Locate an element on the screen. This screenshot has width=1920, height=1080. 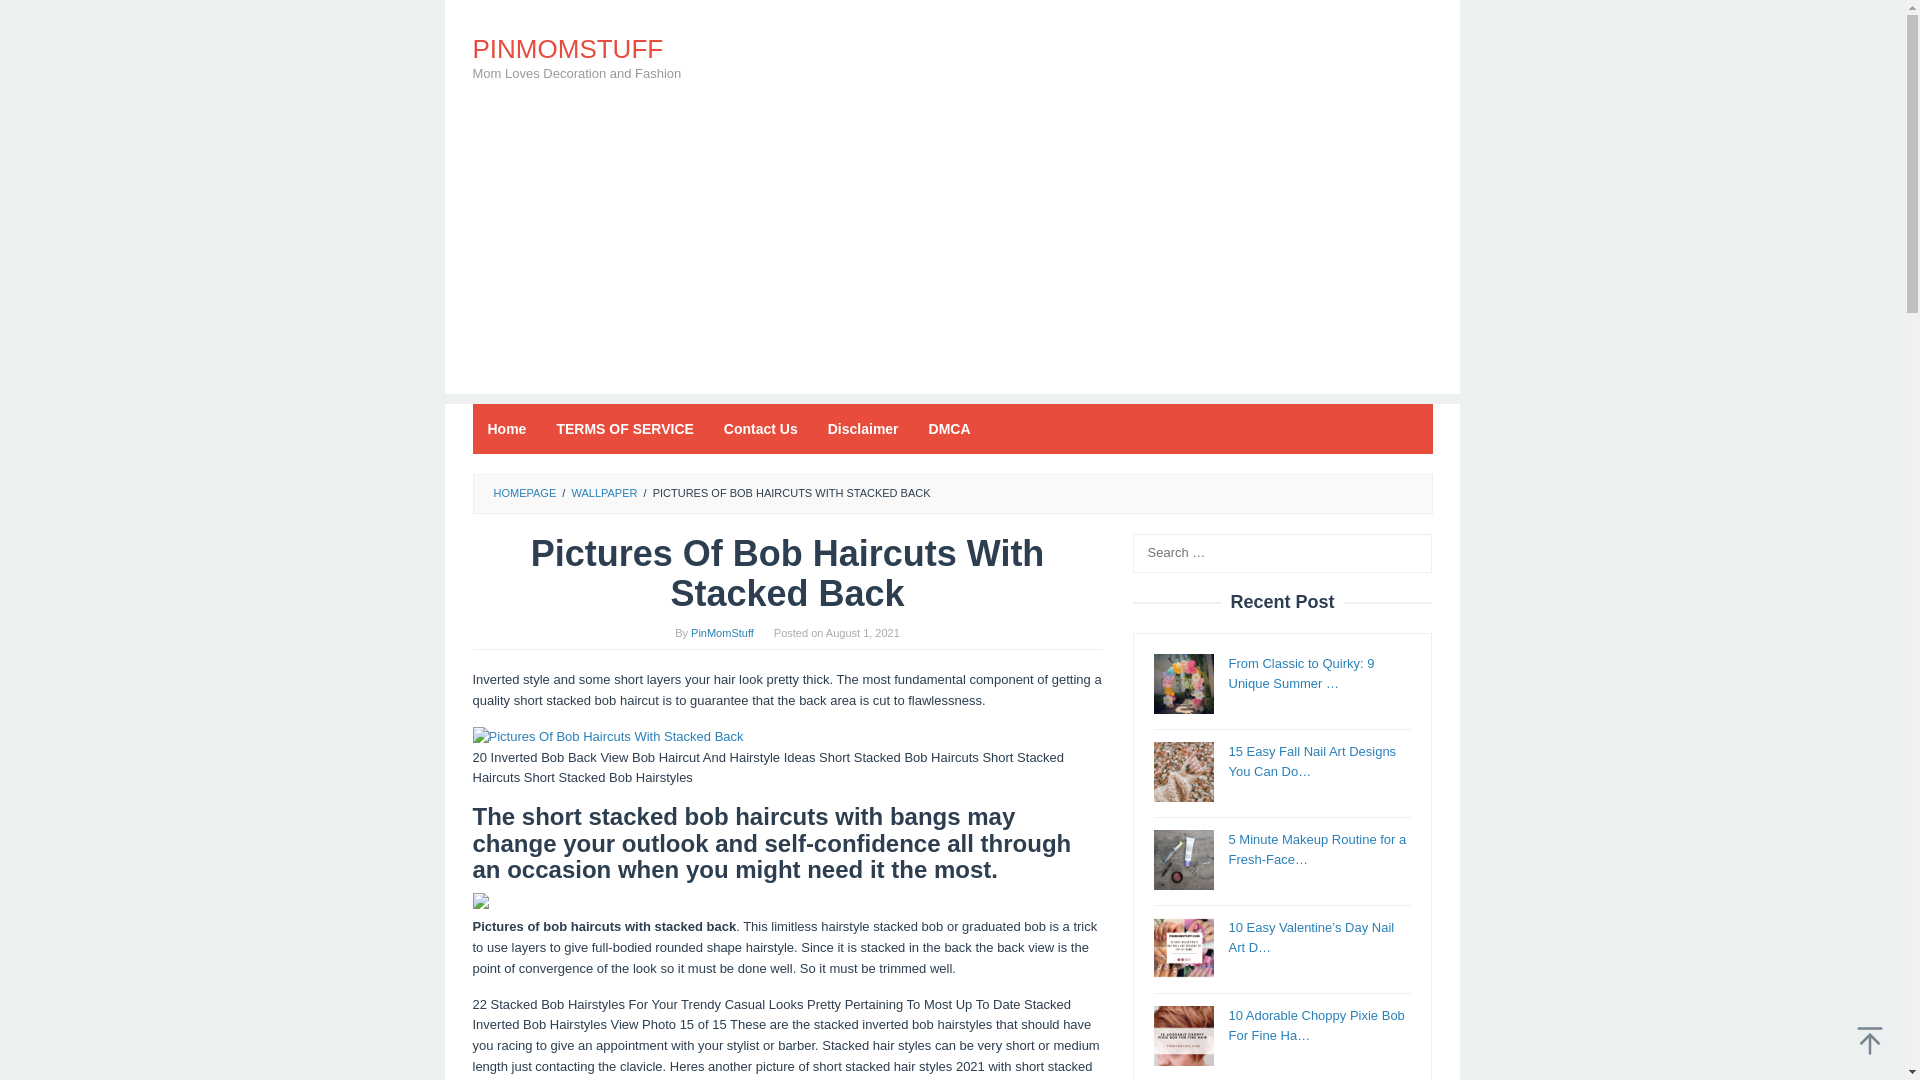
PinMomStuff is located at coordinates (722, 633).